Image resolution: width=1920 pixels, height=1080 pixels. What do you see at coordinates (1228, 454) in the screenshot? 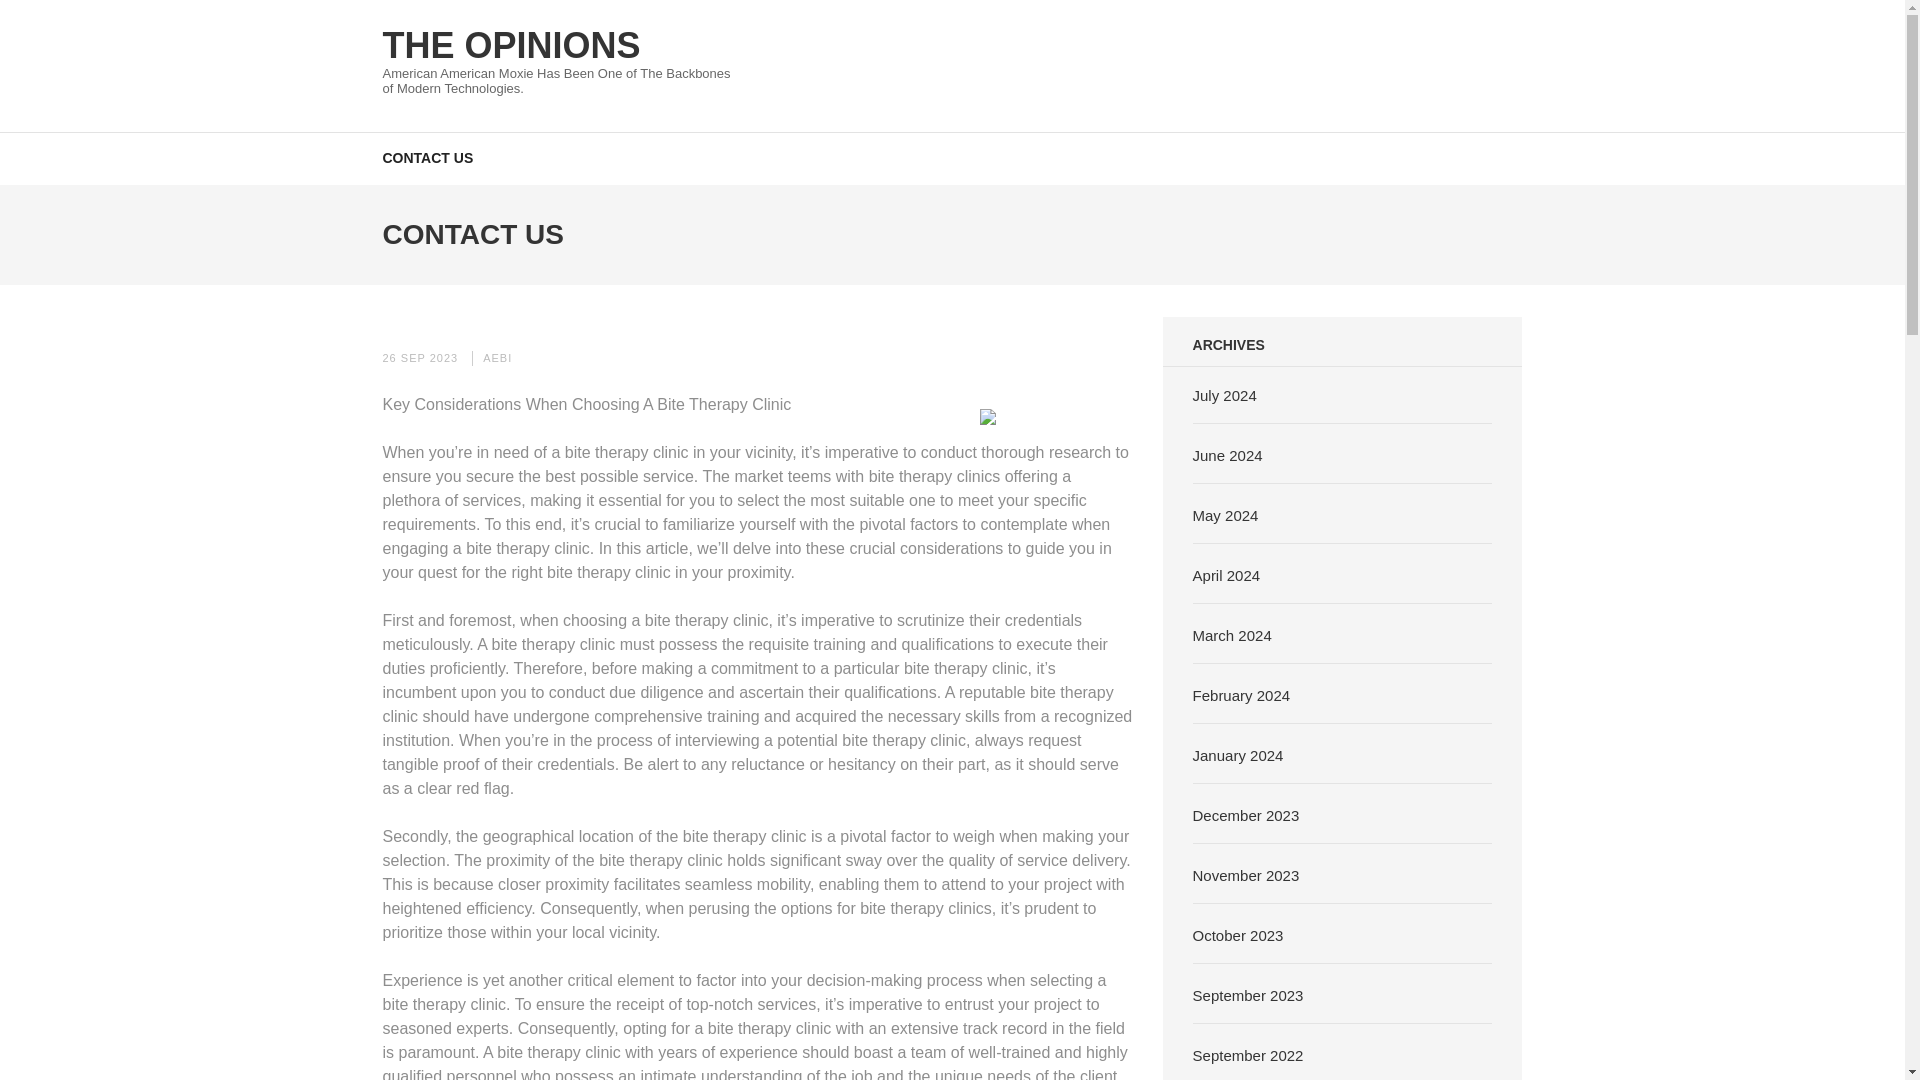
I see `June 2024` at bounding box center [1228, 454].